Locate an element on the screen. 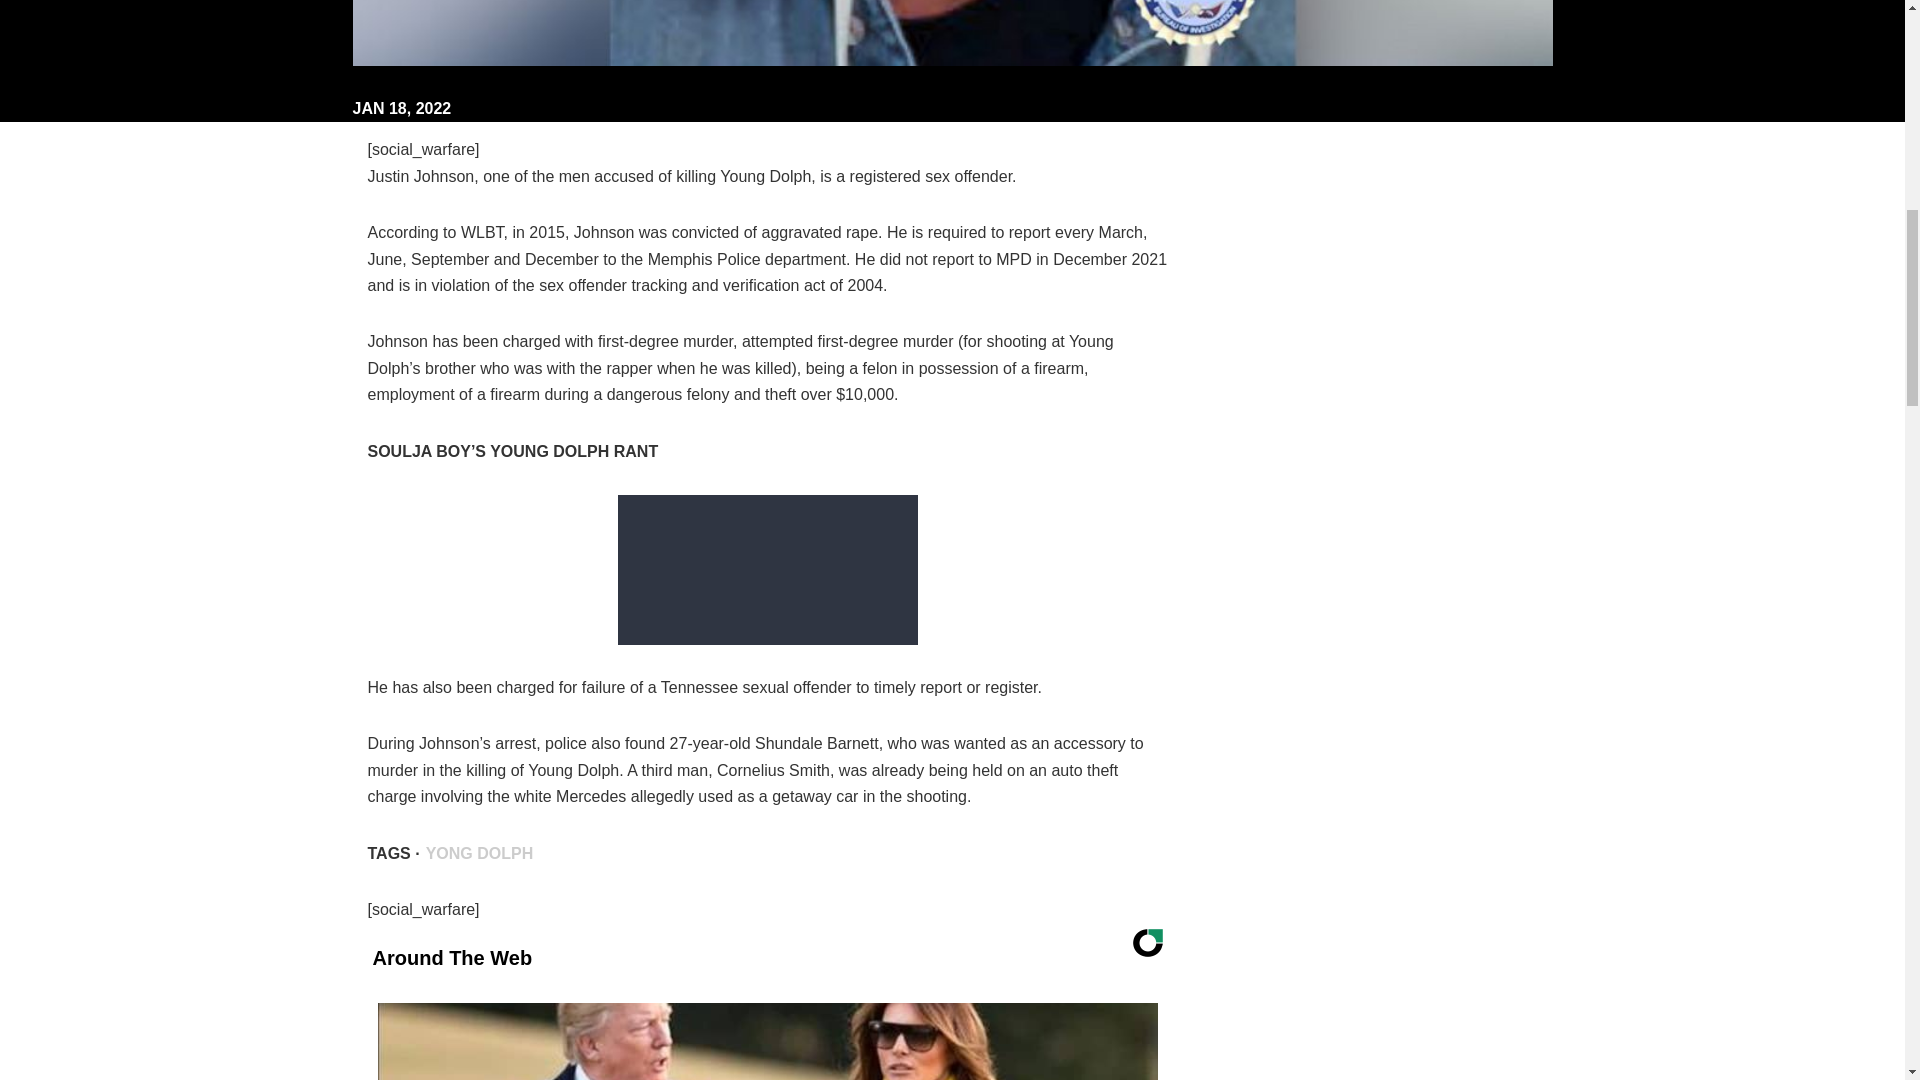 This screenshot has height=1080, width=1920. YONG DOLPH is located at coordinates (480, 852).